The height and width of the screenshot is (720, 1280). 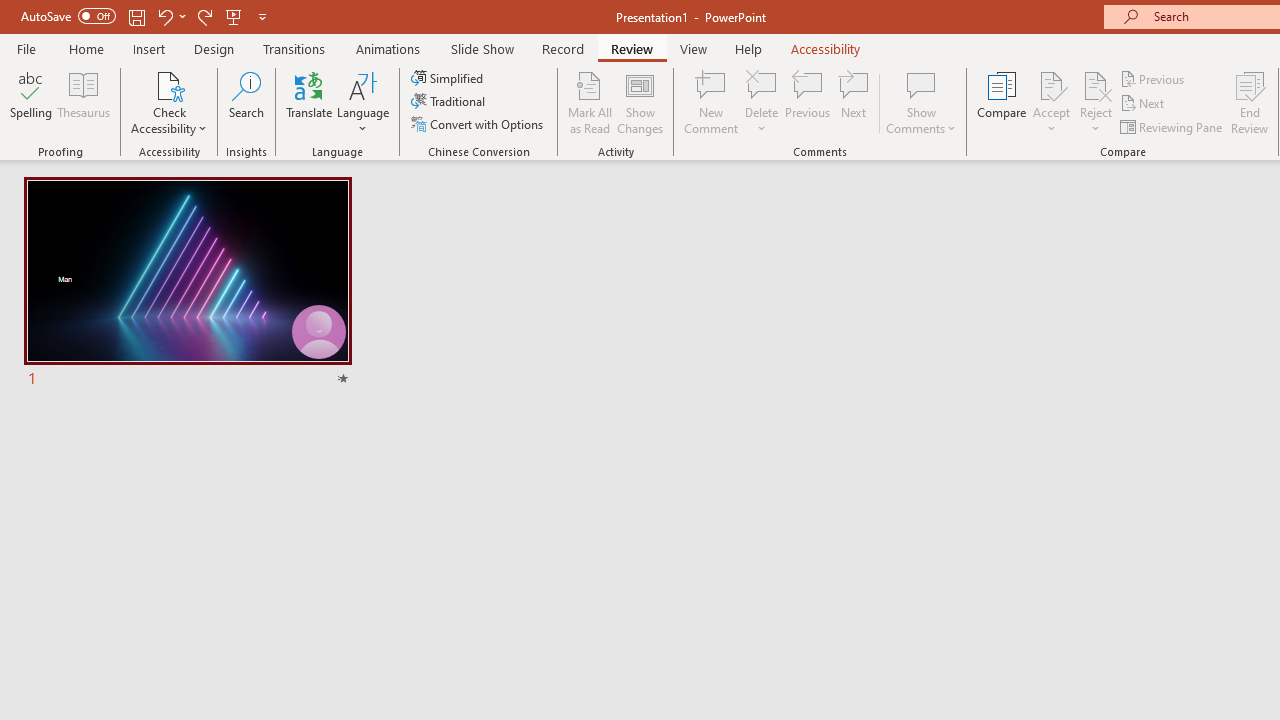 What do you see at coordinates (921, 102) in the screenshot?
I see `Show Comments` at bounding box center [921, 102].